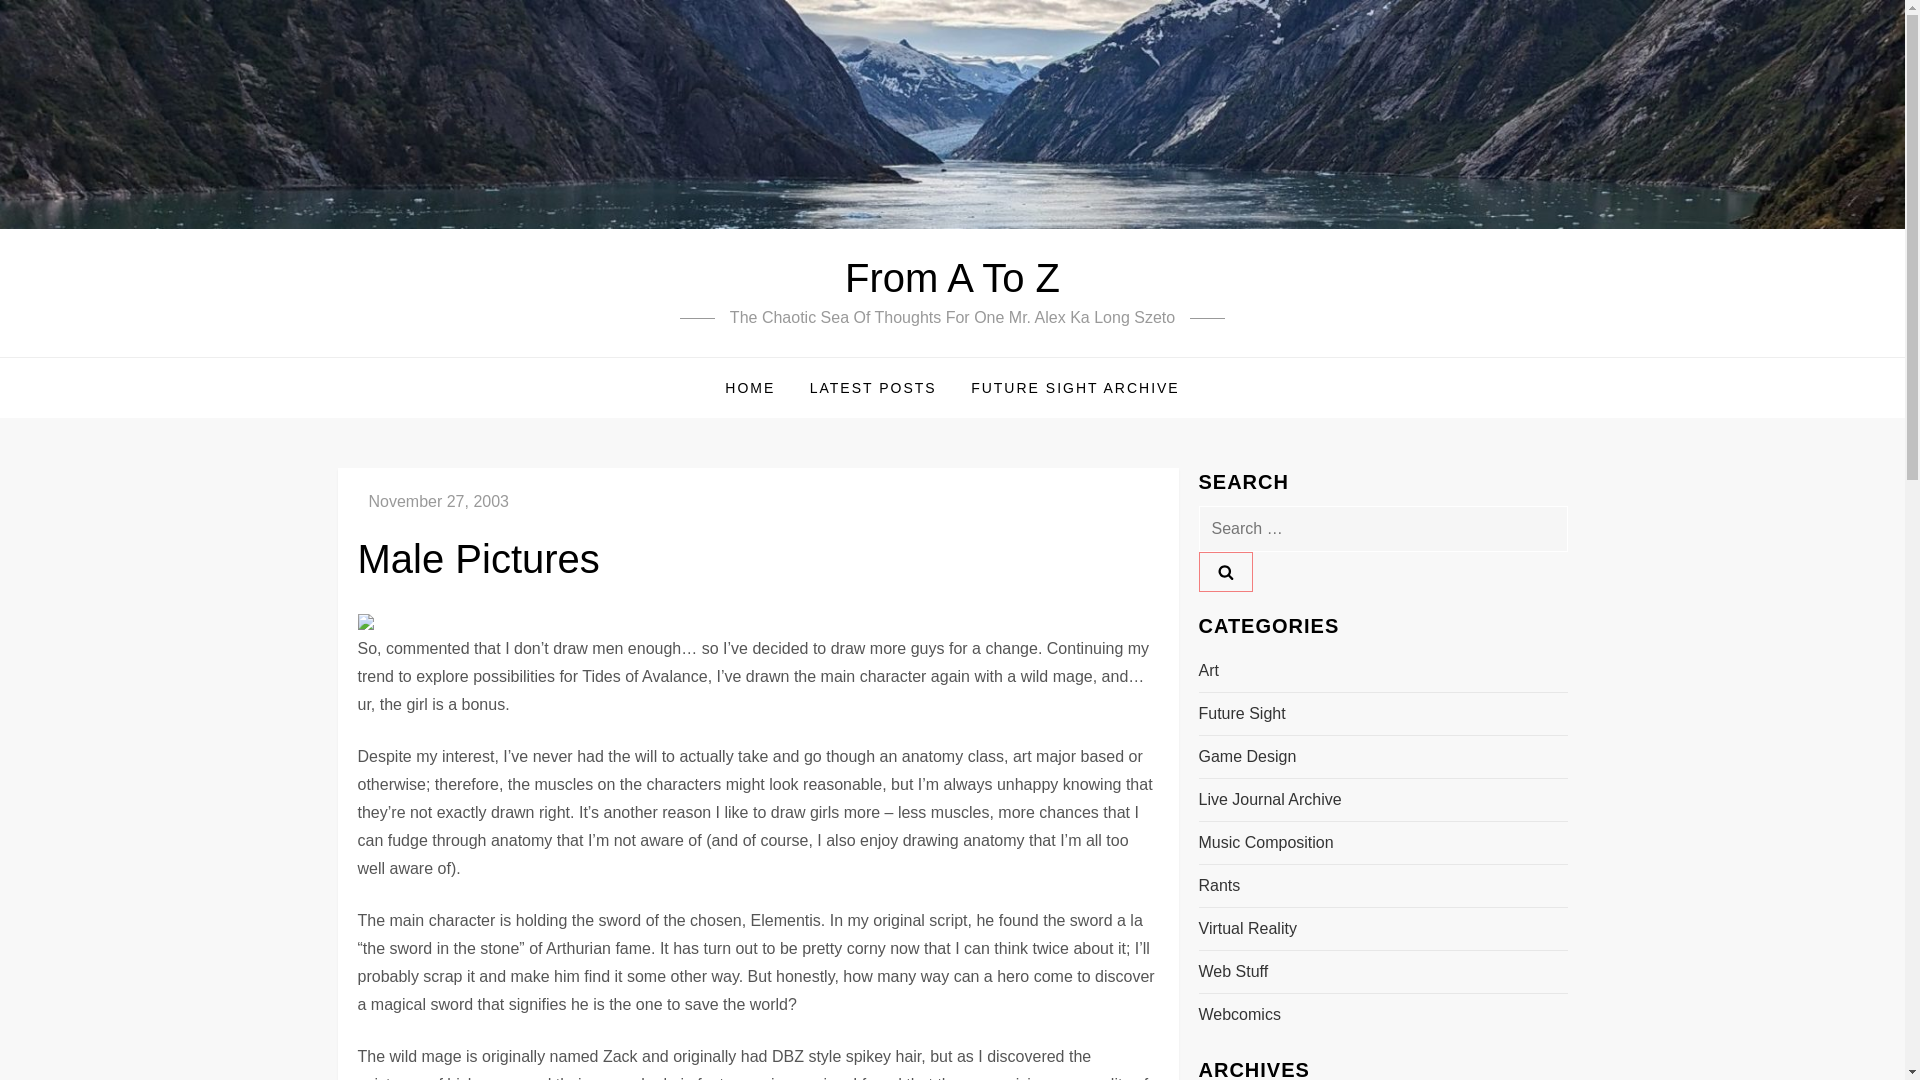 This screenshot has height=1080, width=1920. Describe the element at coordinates (1075, 387) in the screenshot. I see `FUTURE SIGHT ARCHIVE` at that location.